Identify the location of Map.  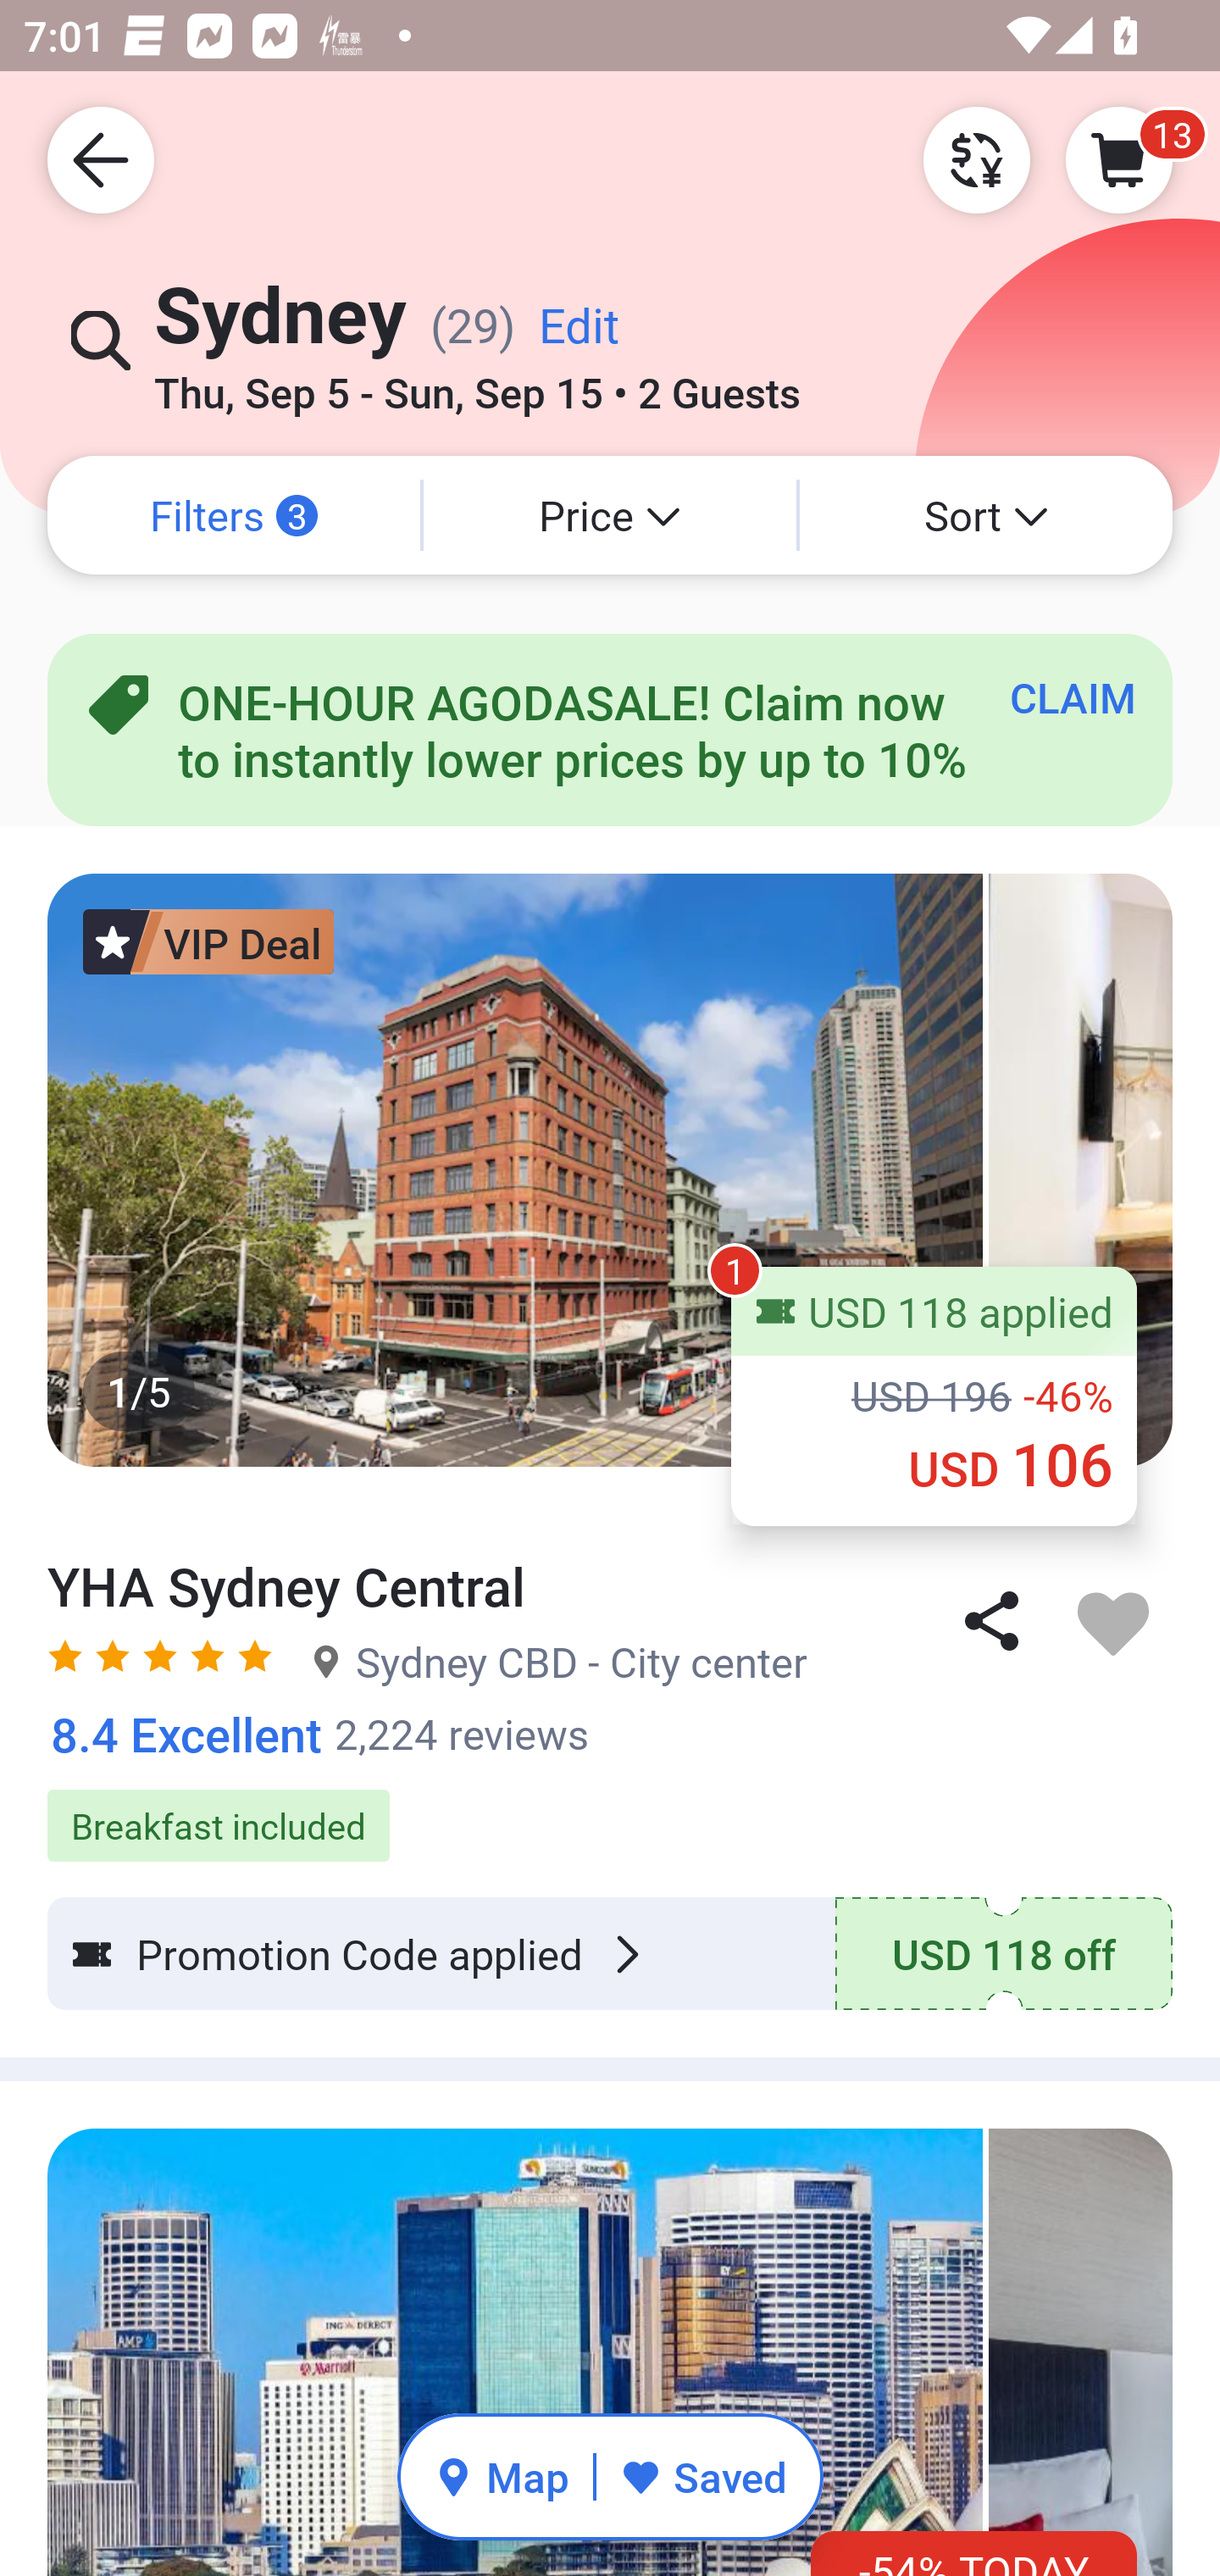
(502, 2476).